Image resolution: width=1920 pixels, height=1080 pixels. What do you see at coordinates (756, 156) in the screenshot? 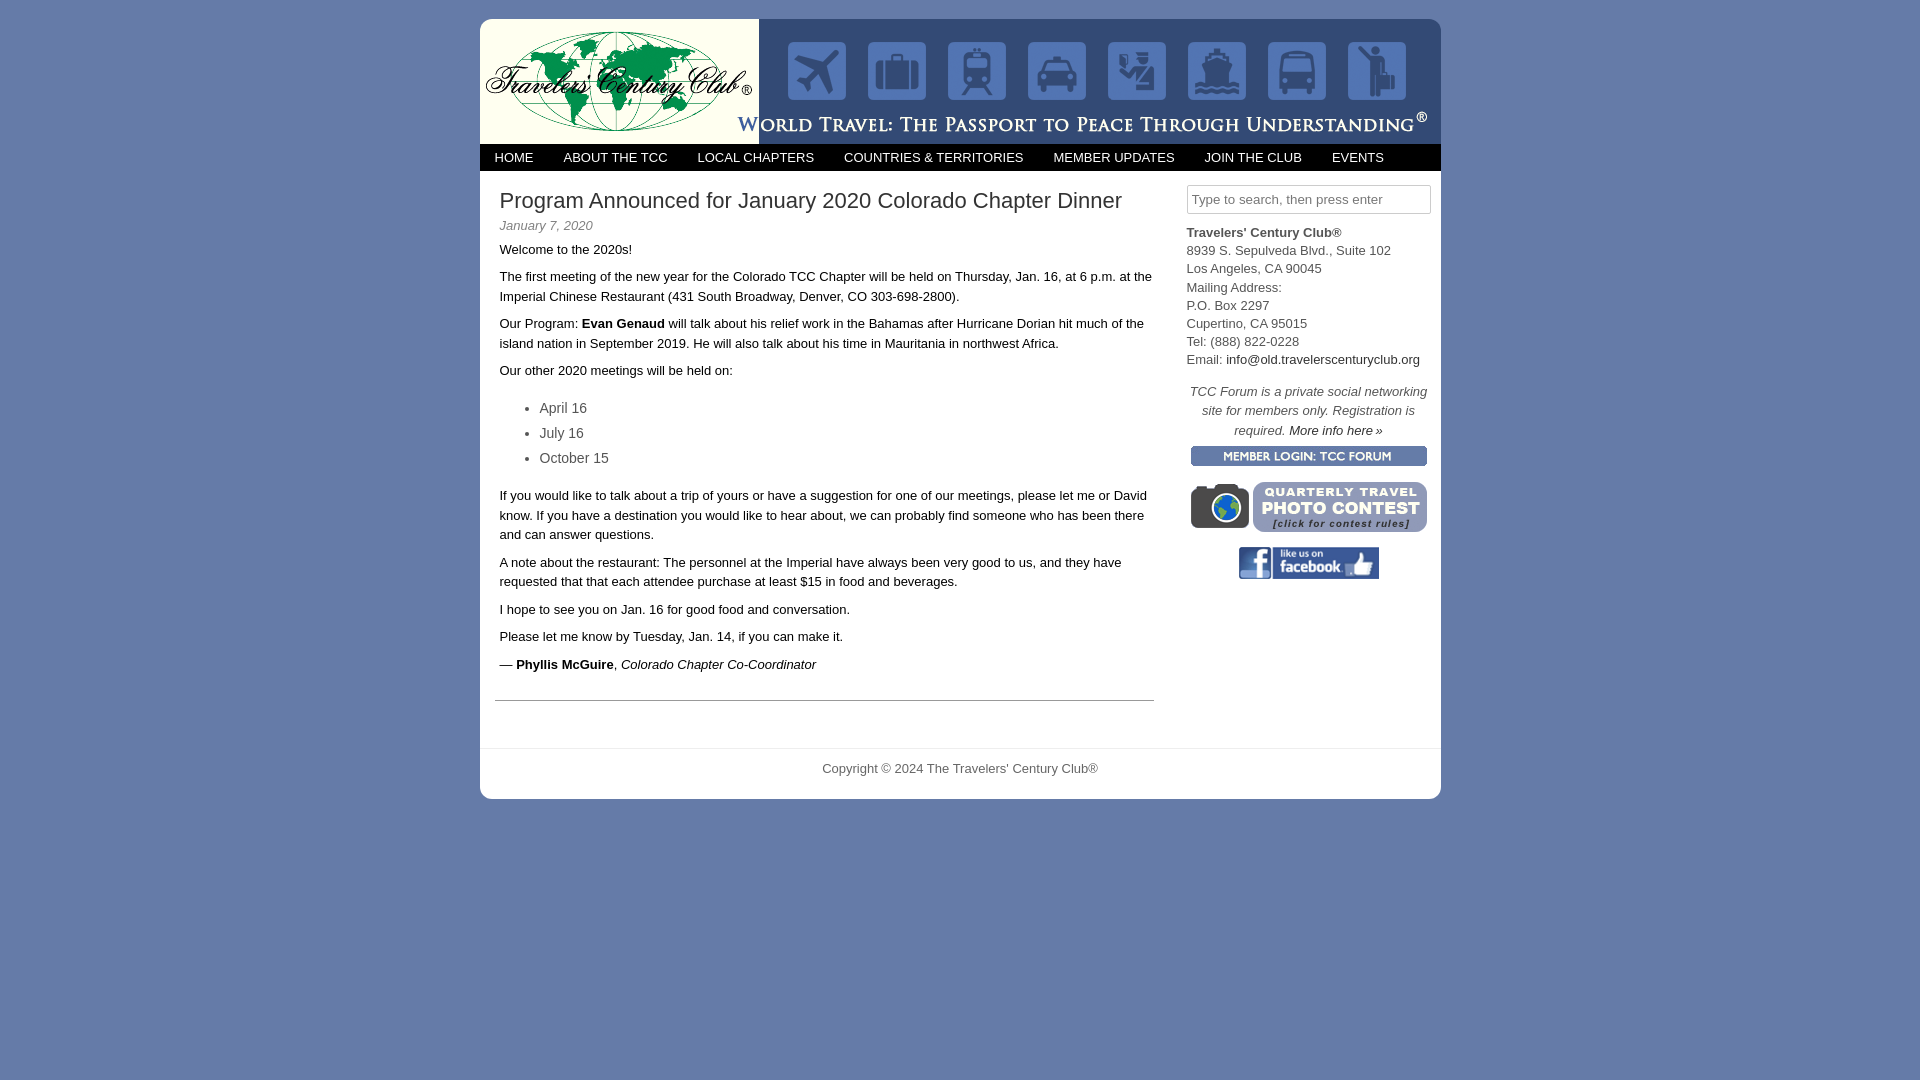
I see `LOCAL CHAPTERS` at bounding box center [756, 156].